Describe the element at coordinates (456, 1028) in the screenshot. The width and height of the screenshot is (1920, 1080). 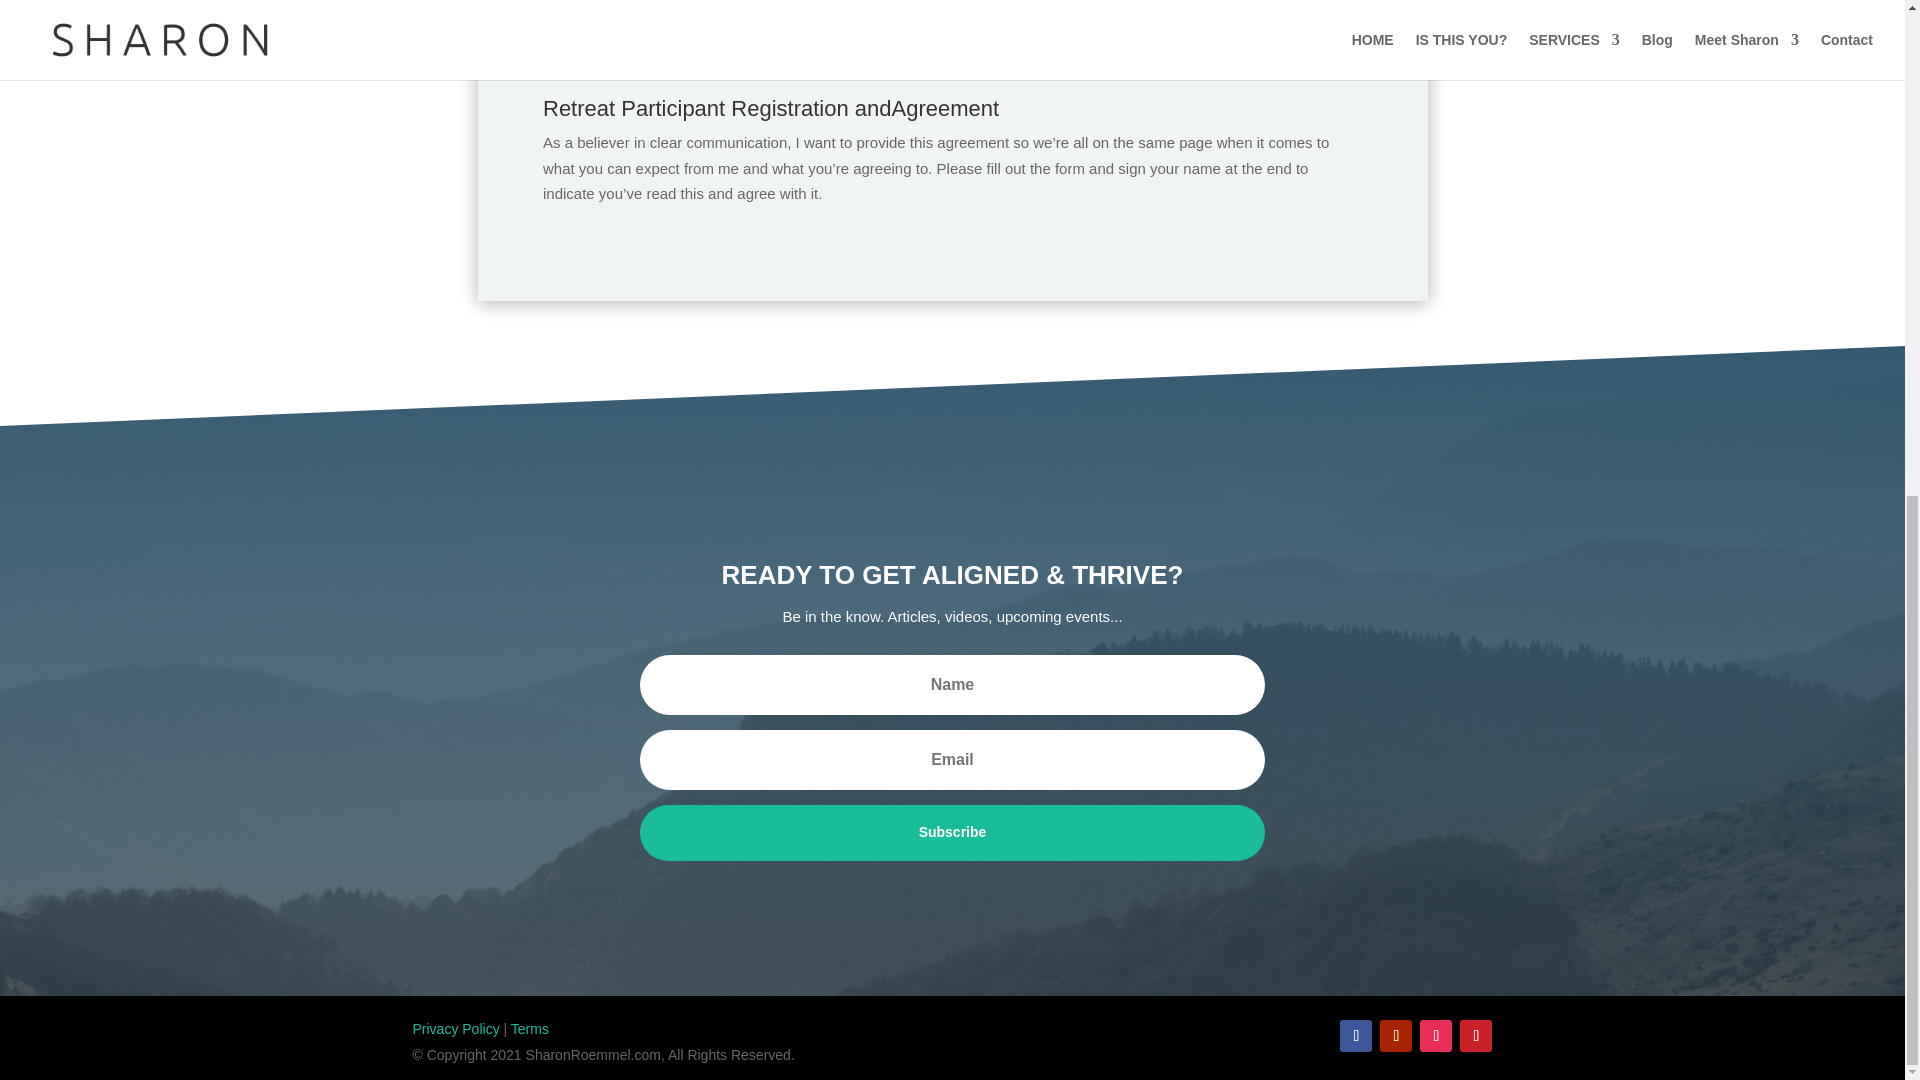
I see `Privacy Policy` at that location.